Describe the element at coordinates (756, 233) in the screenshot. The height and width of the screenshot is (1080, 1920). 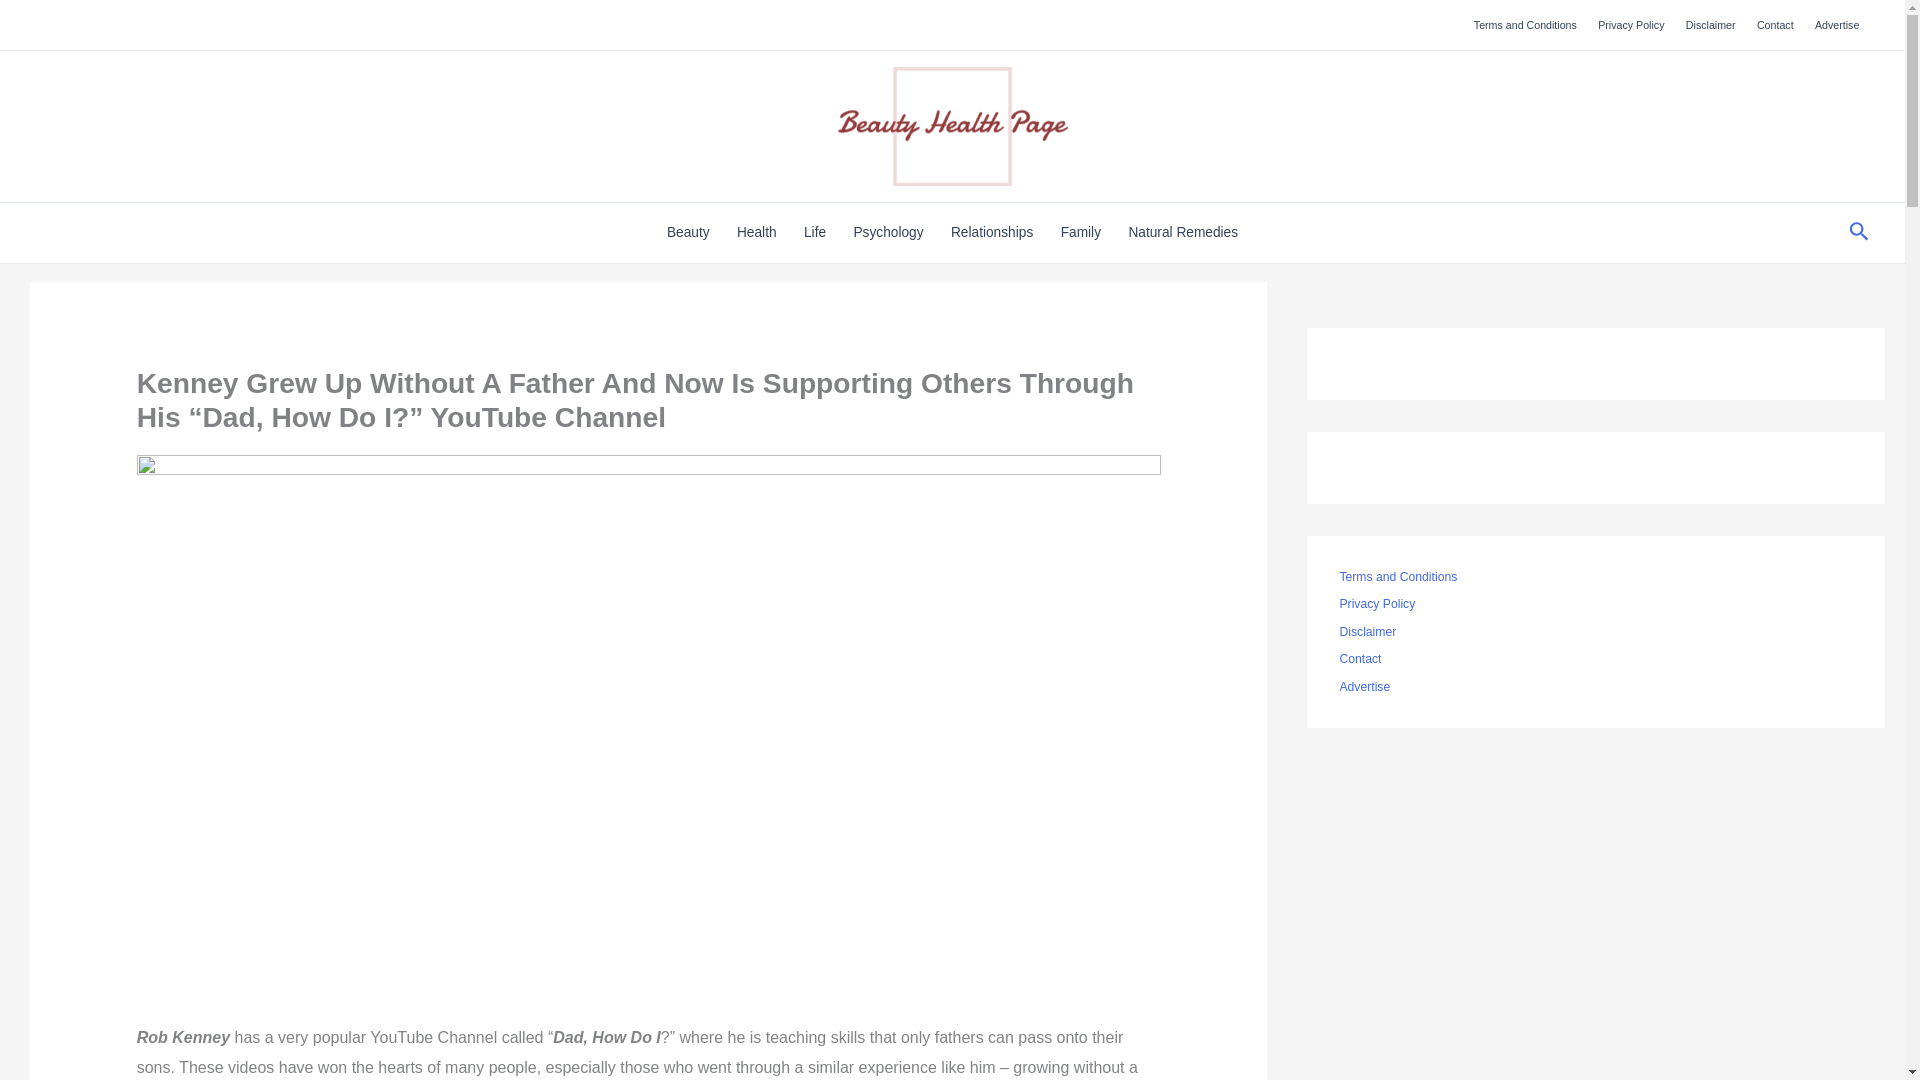
I see `Health` at that location.